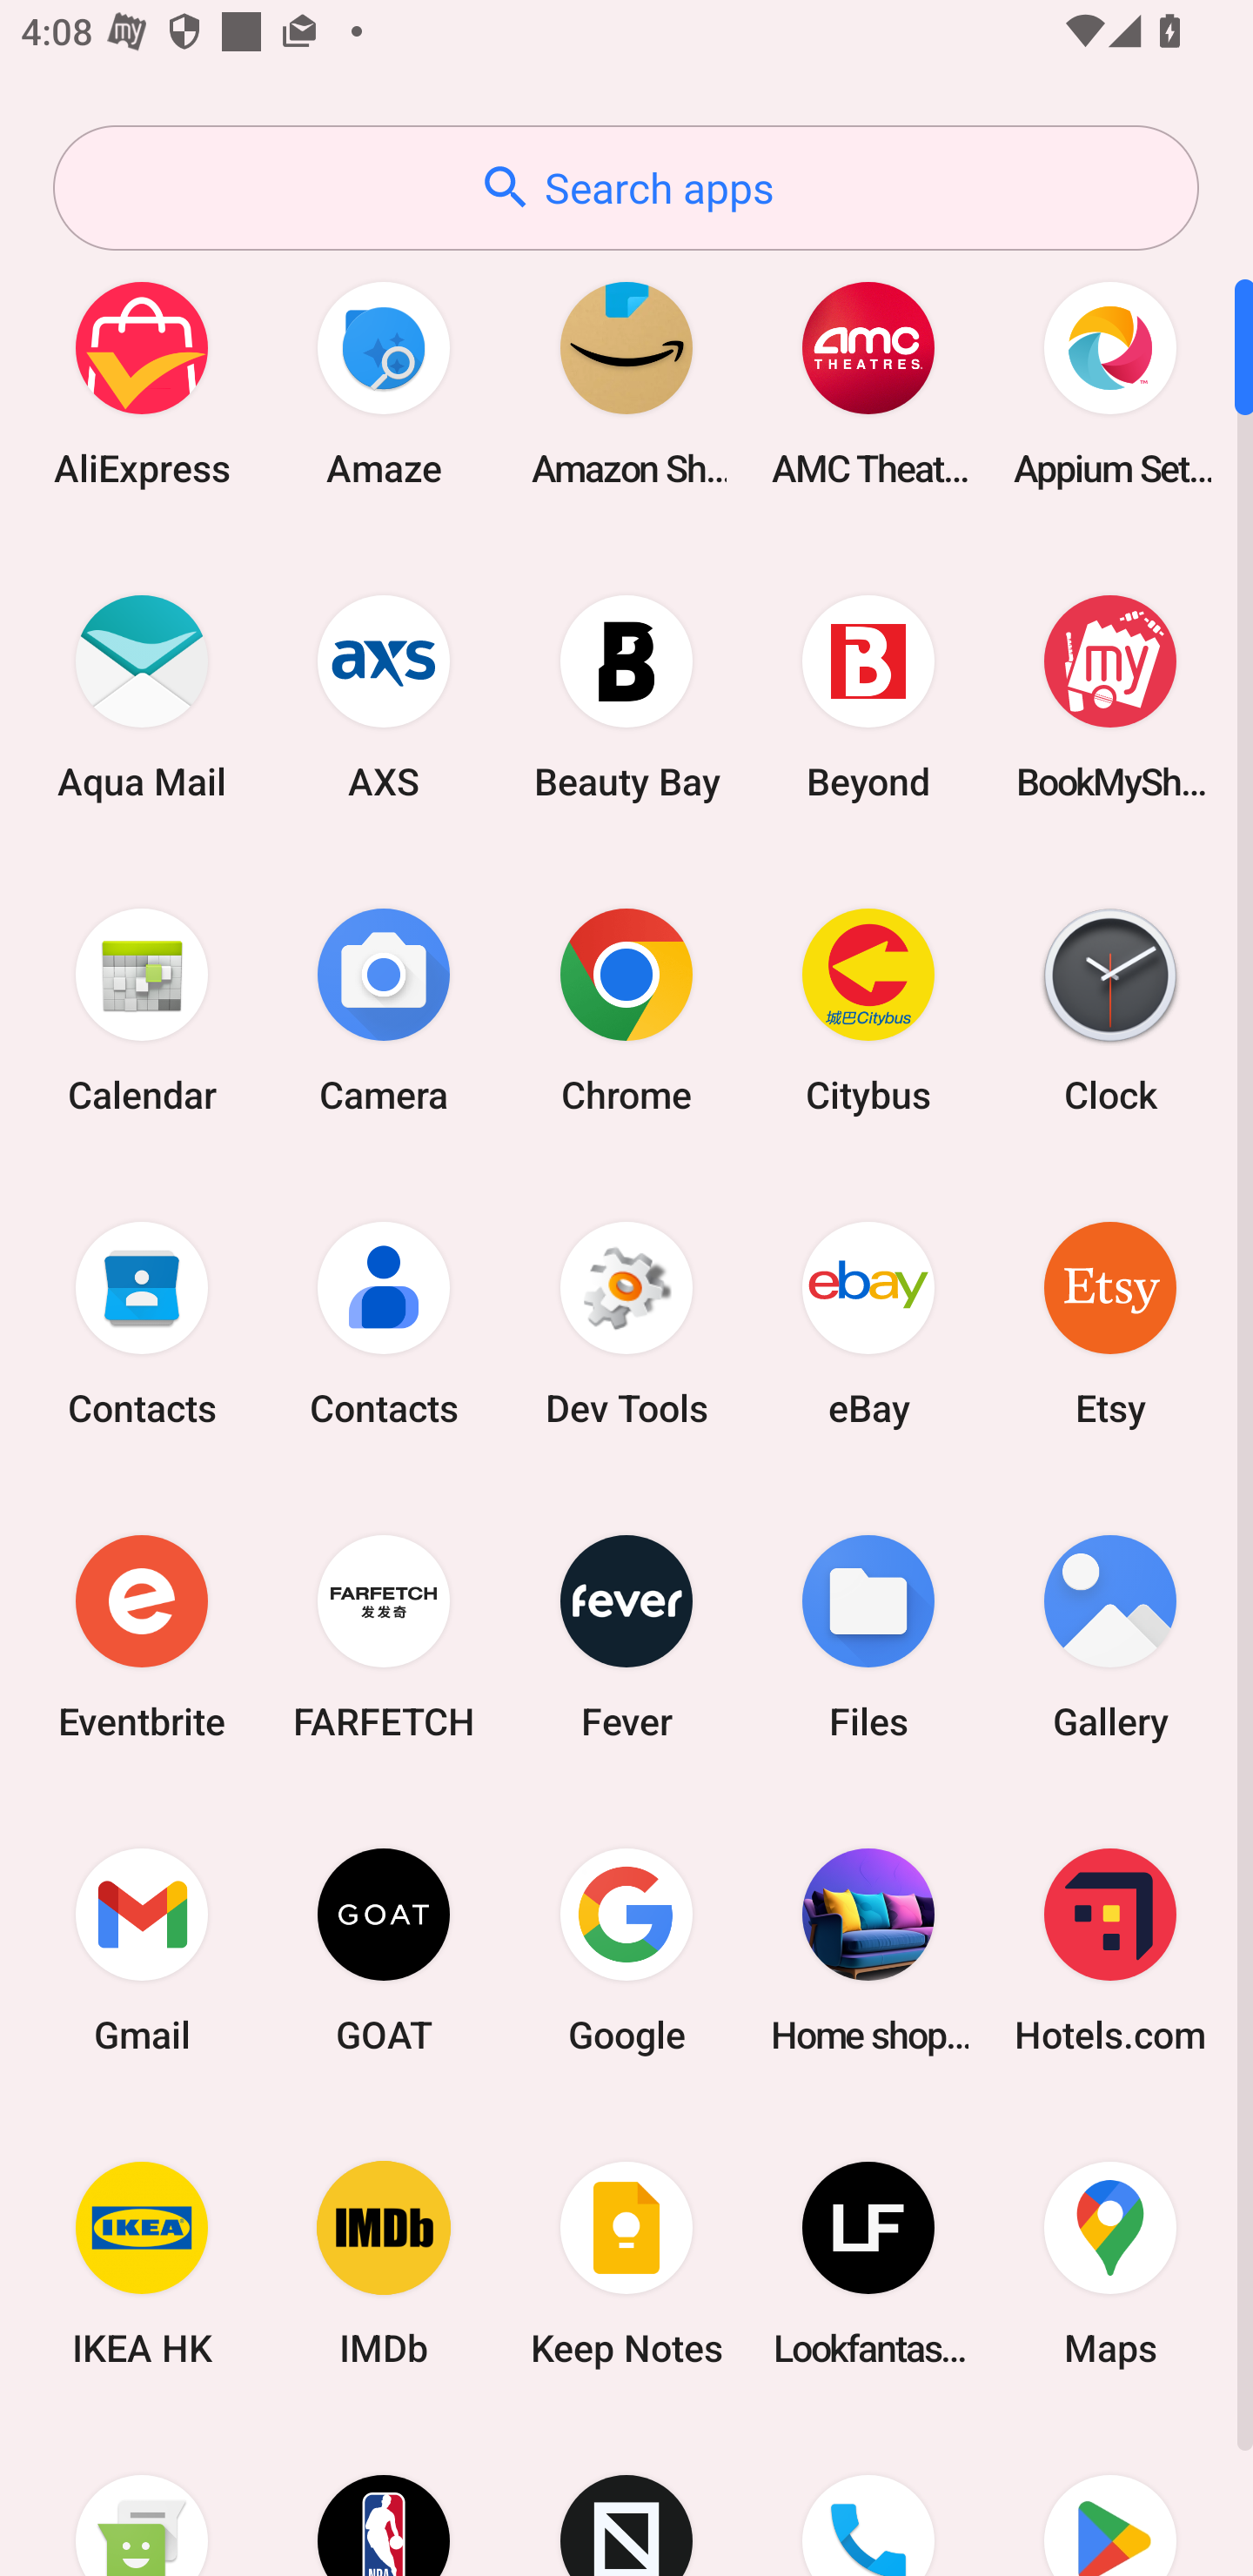 The height and width of the screenshot is (2576, 1253). Describe the element at coordinates (1110, 1323) in the screenshot. I see `Etsy` at that location.